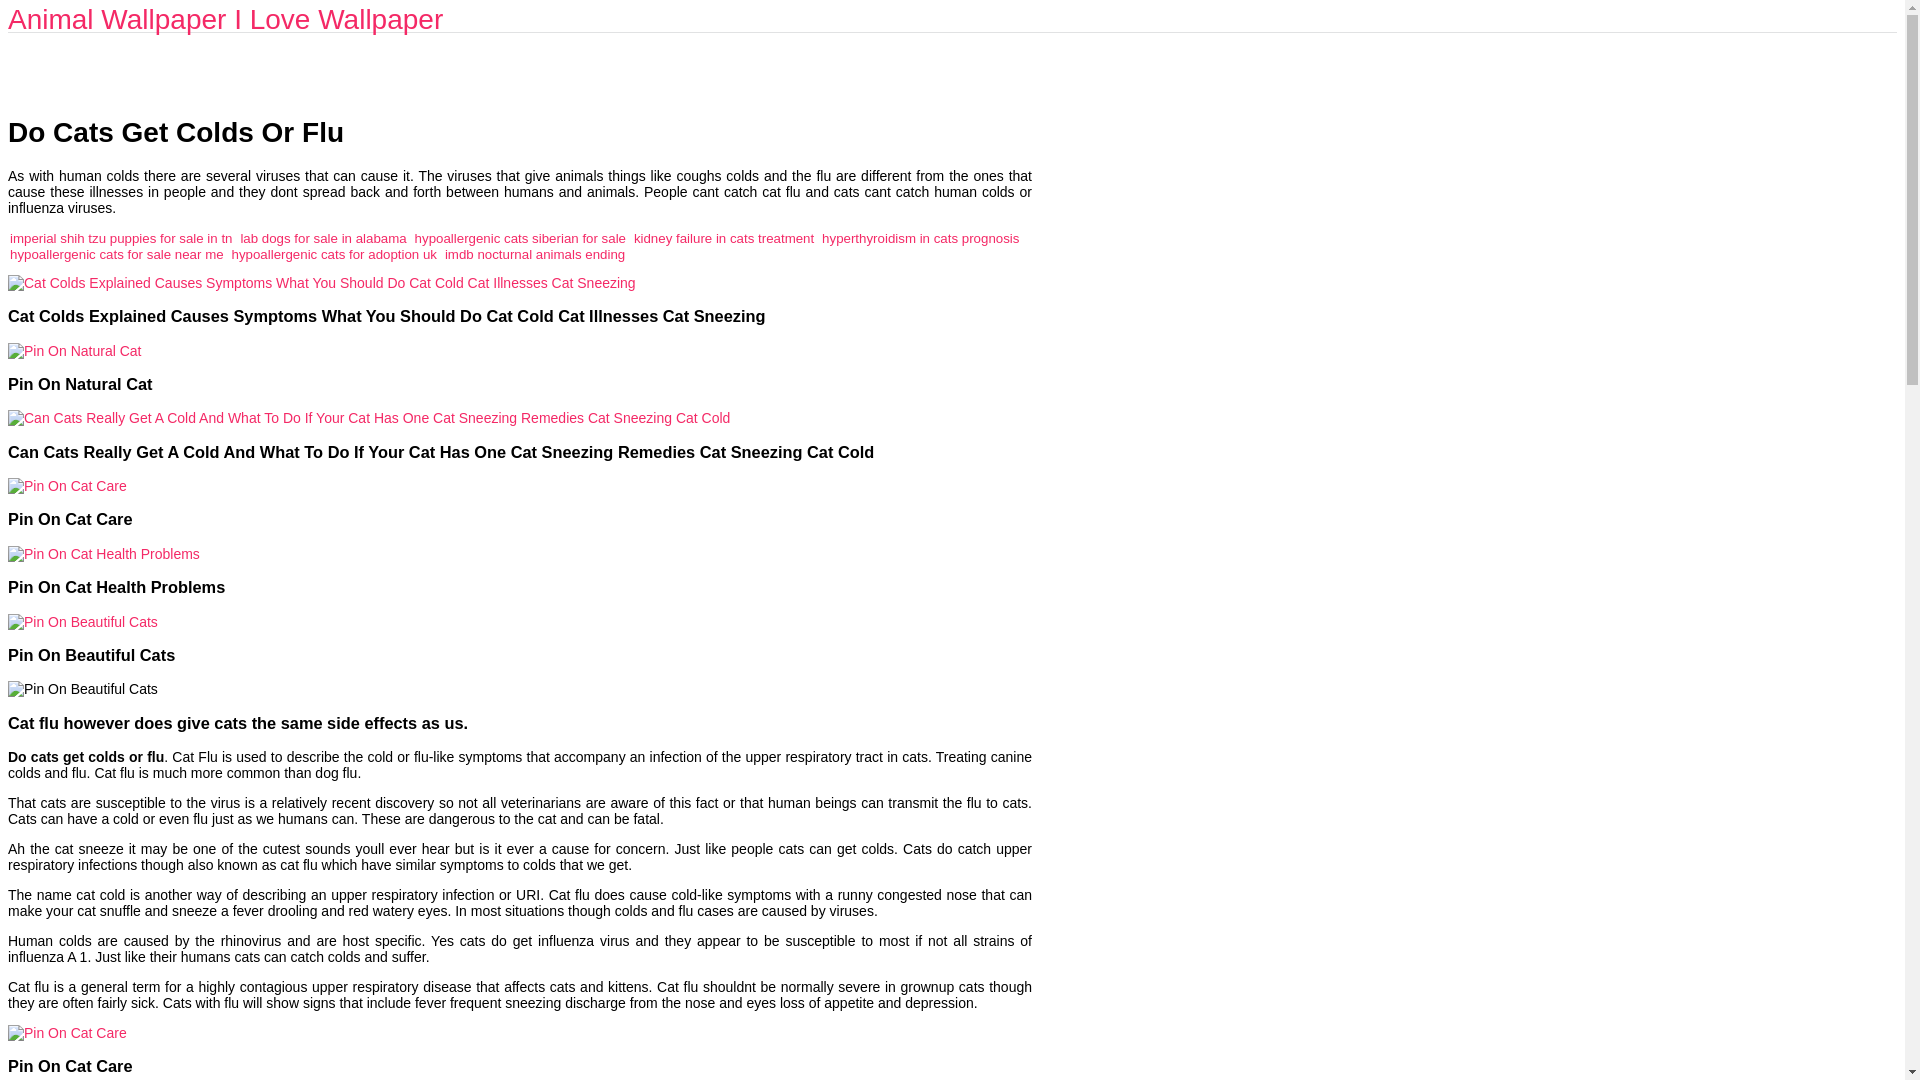 Image resolution: width=1920 pixels, height=1080 pixels. I want to click on hyperthyroidism in cats prognosis, so click(920, 238).